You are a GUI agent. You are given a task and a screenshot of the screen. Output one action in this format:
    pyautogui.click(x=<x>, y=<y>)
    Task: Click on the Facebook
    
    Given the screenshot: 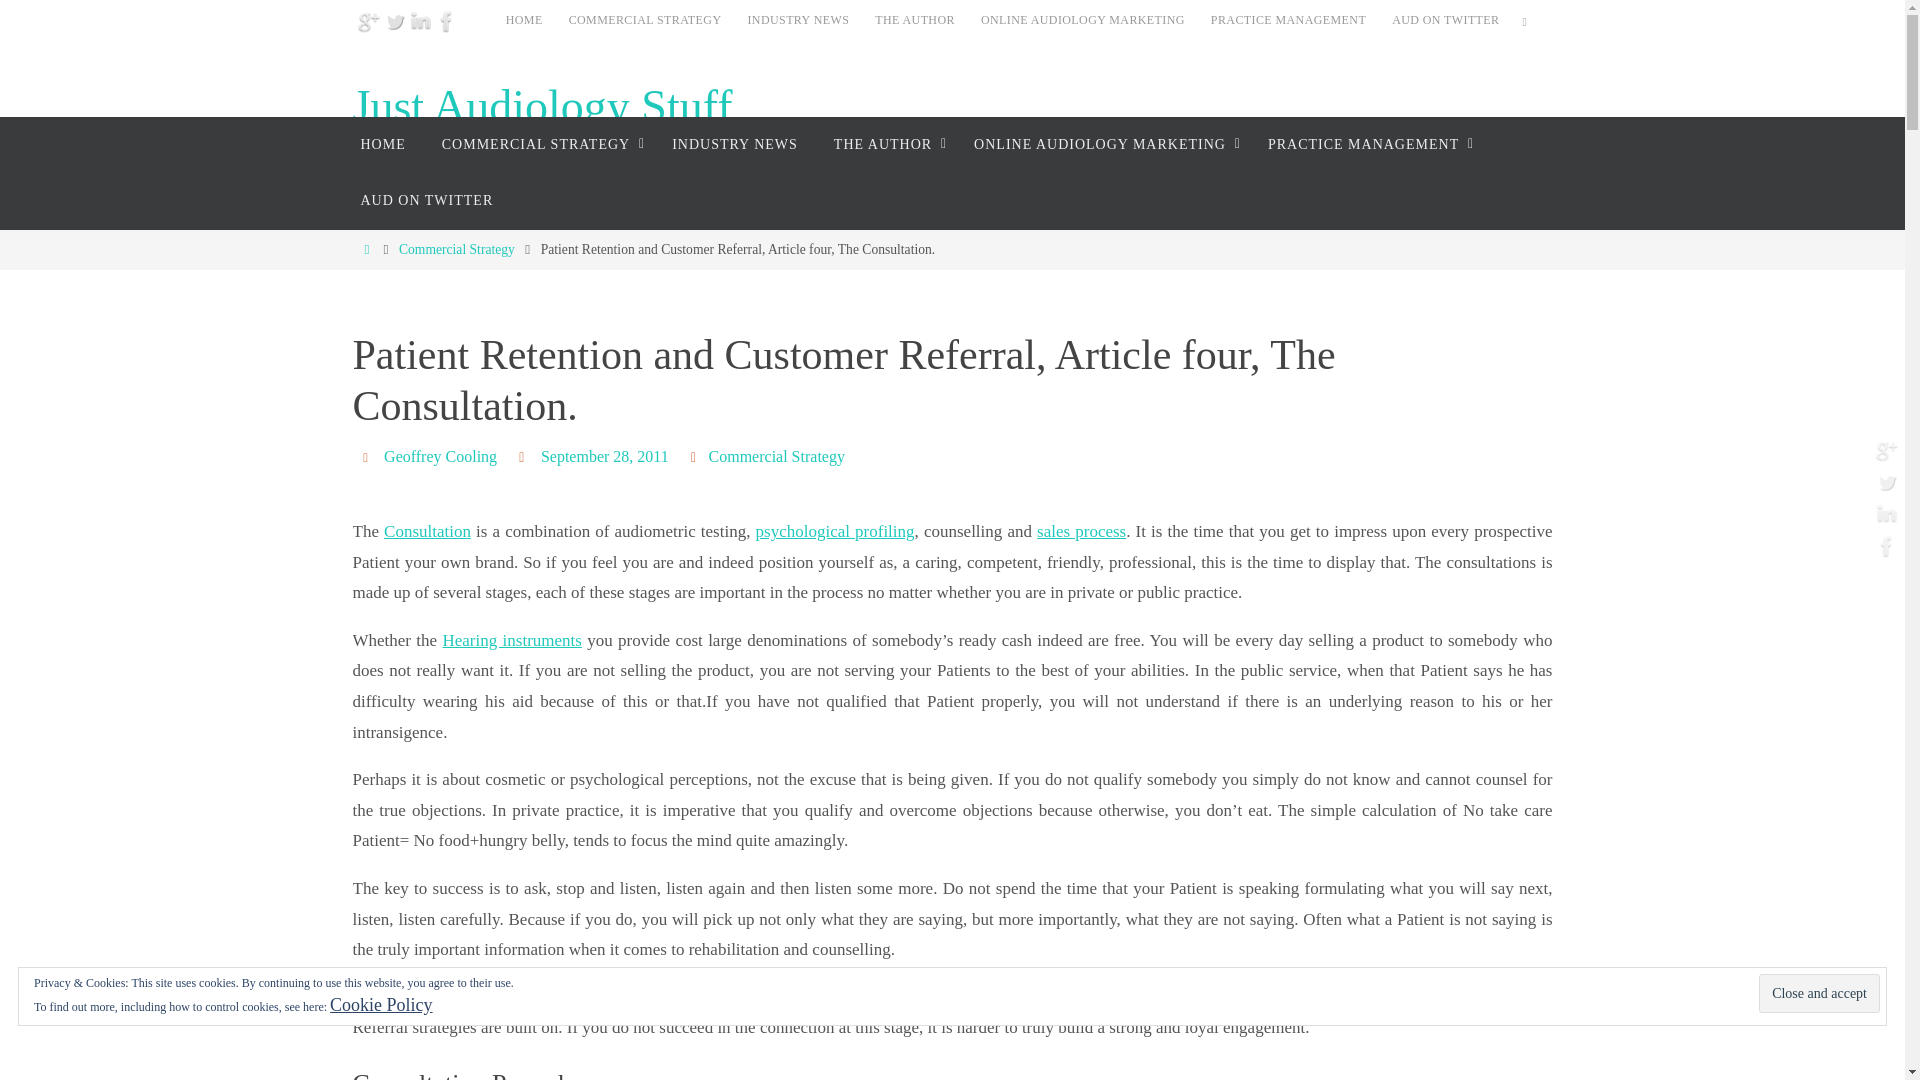 What is the action you would take?
    pyautogui.click(x=446, y=20)
    